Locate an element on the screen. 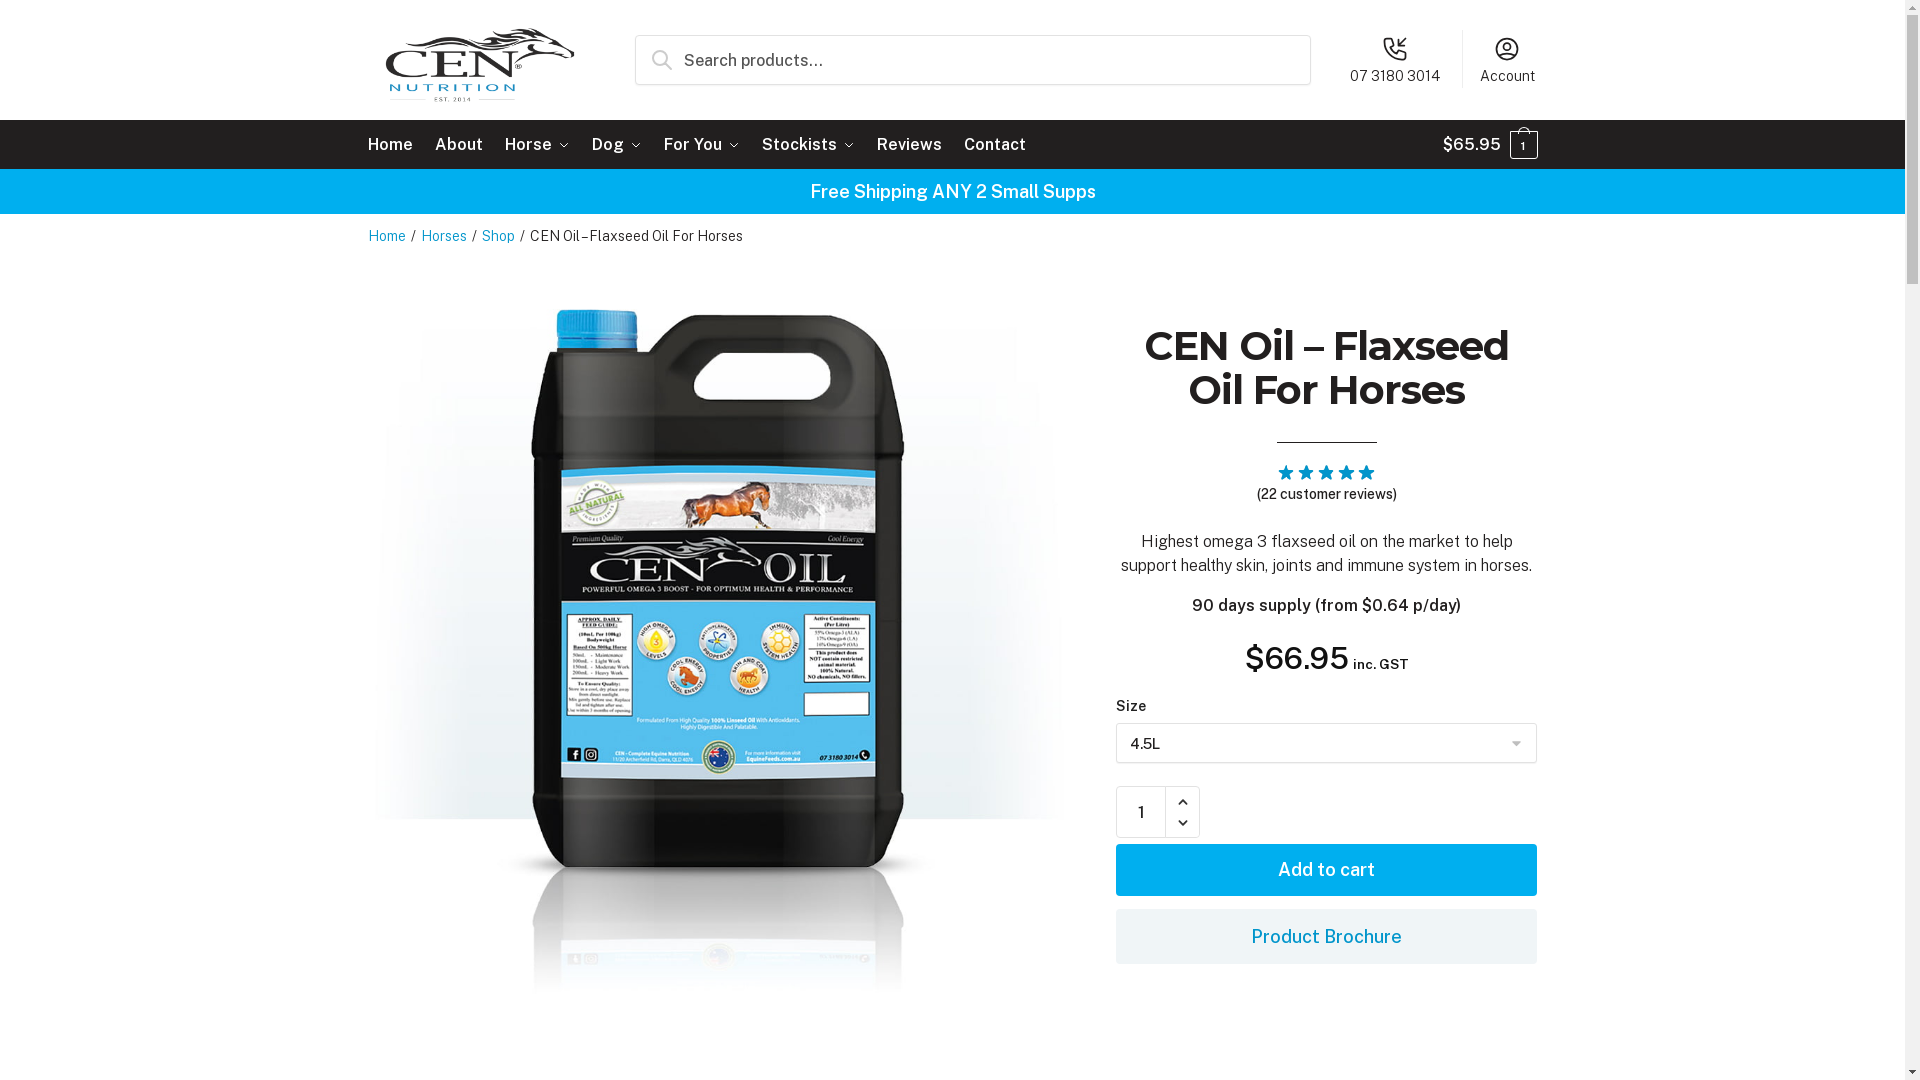 The height and width of the screenshot is (1080, 1920). Contact is located at coordinates (995, 145).